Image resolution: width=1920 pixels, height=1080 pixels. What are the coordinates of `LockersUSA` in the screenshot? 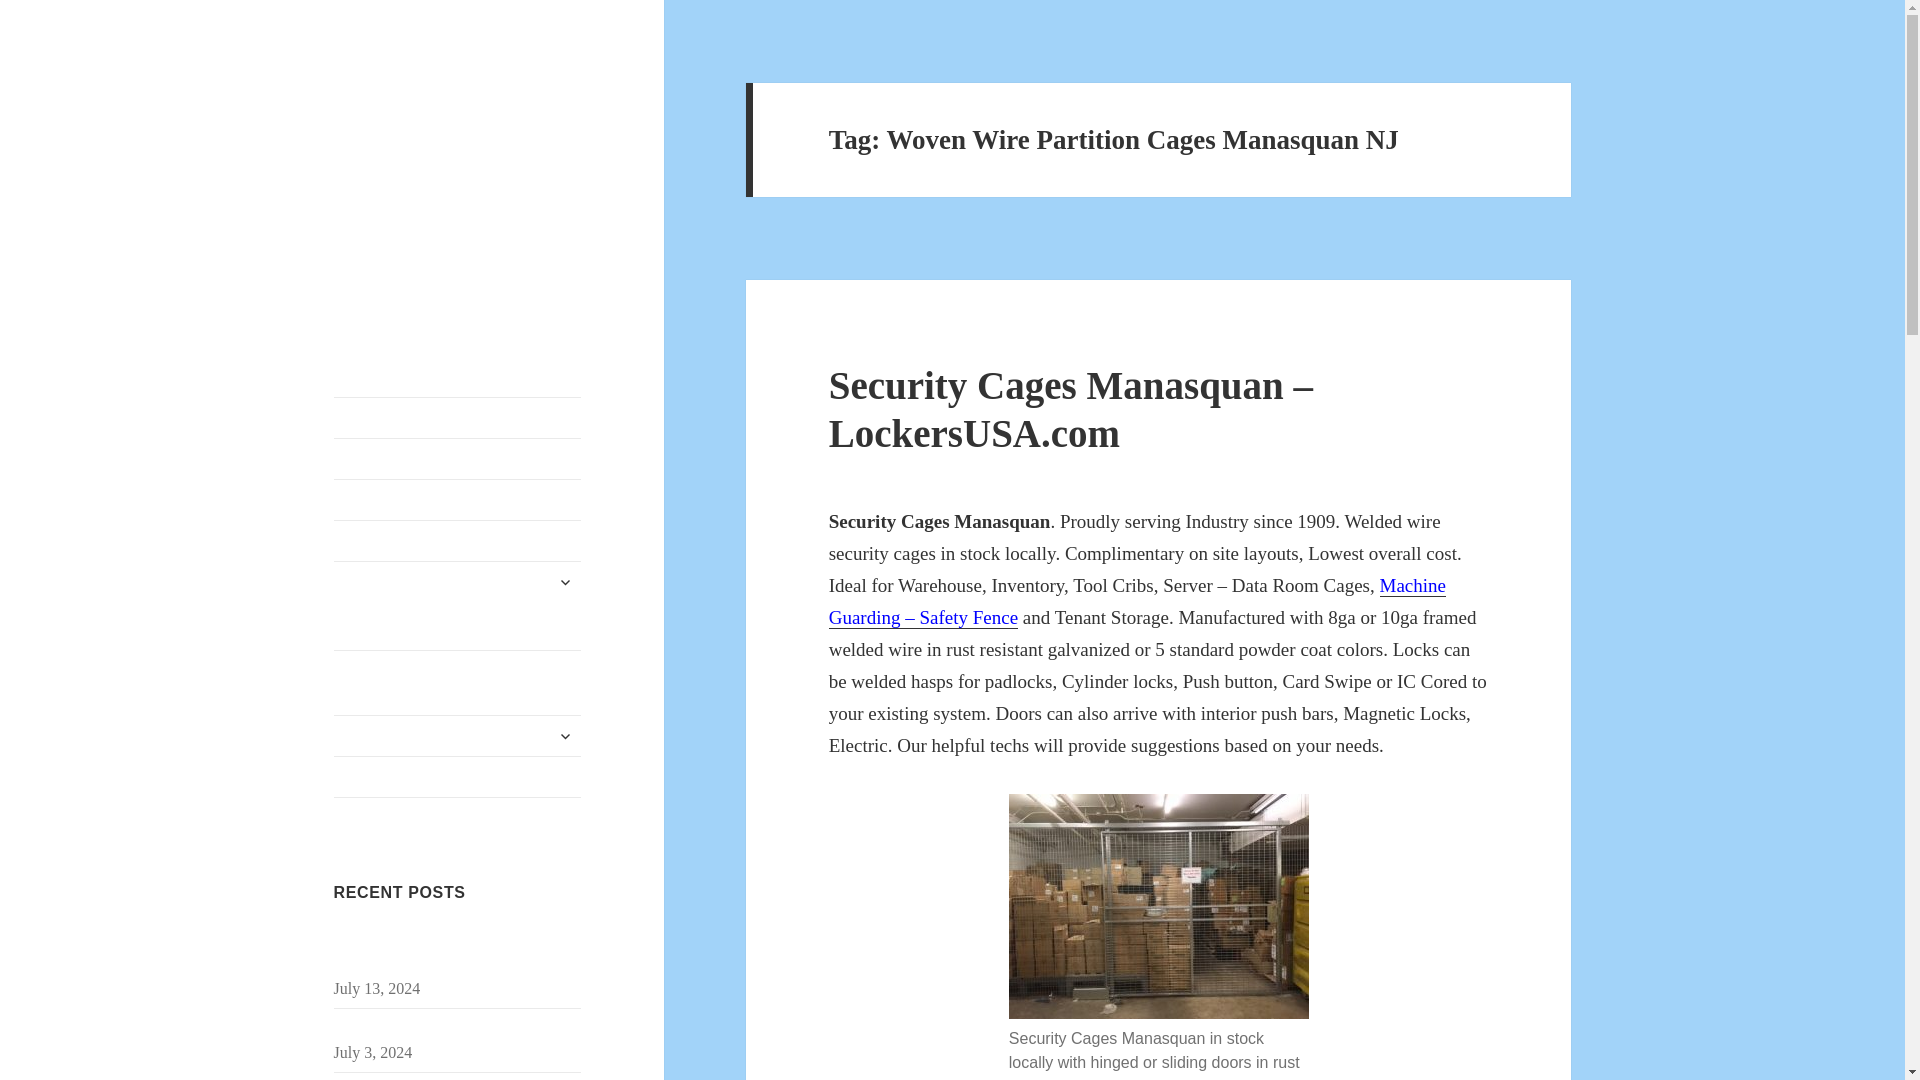 It's located at (414, 99).